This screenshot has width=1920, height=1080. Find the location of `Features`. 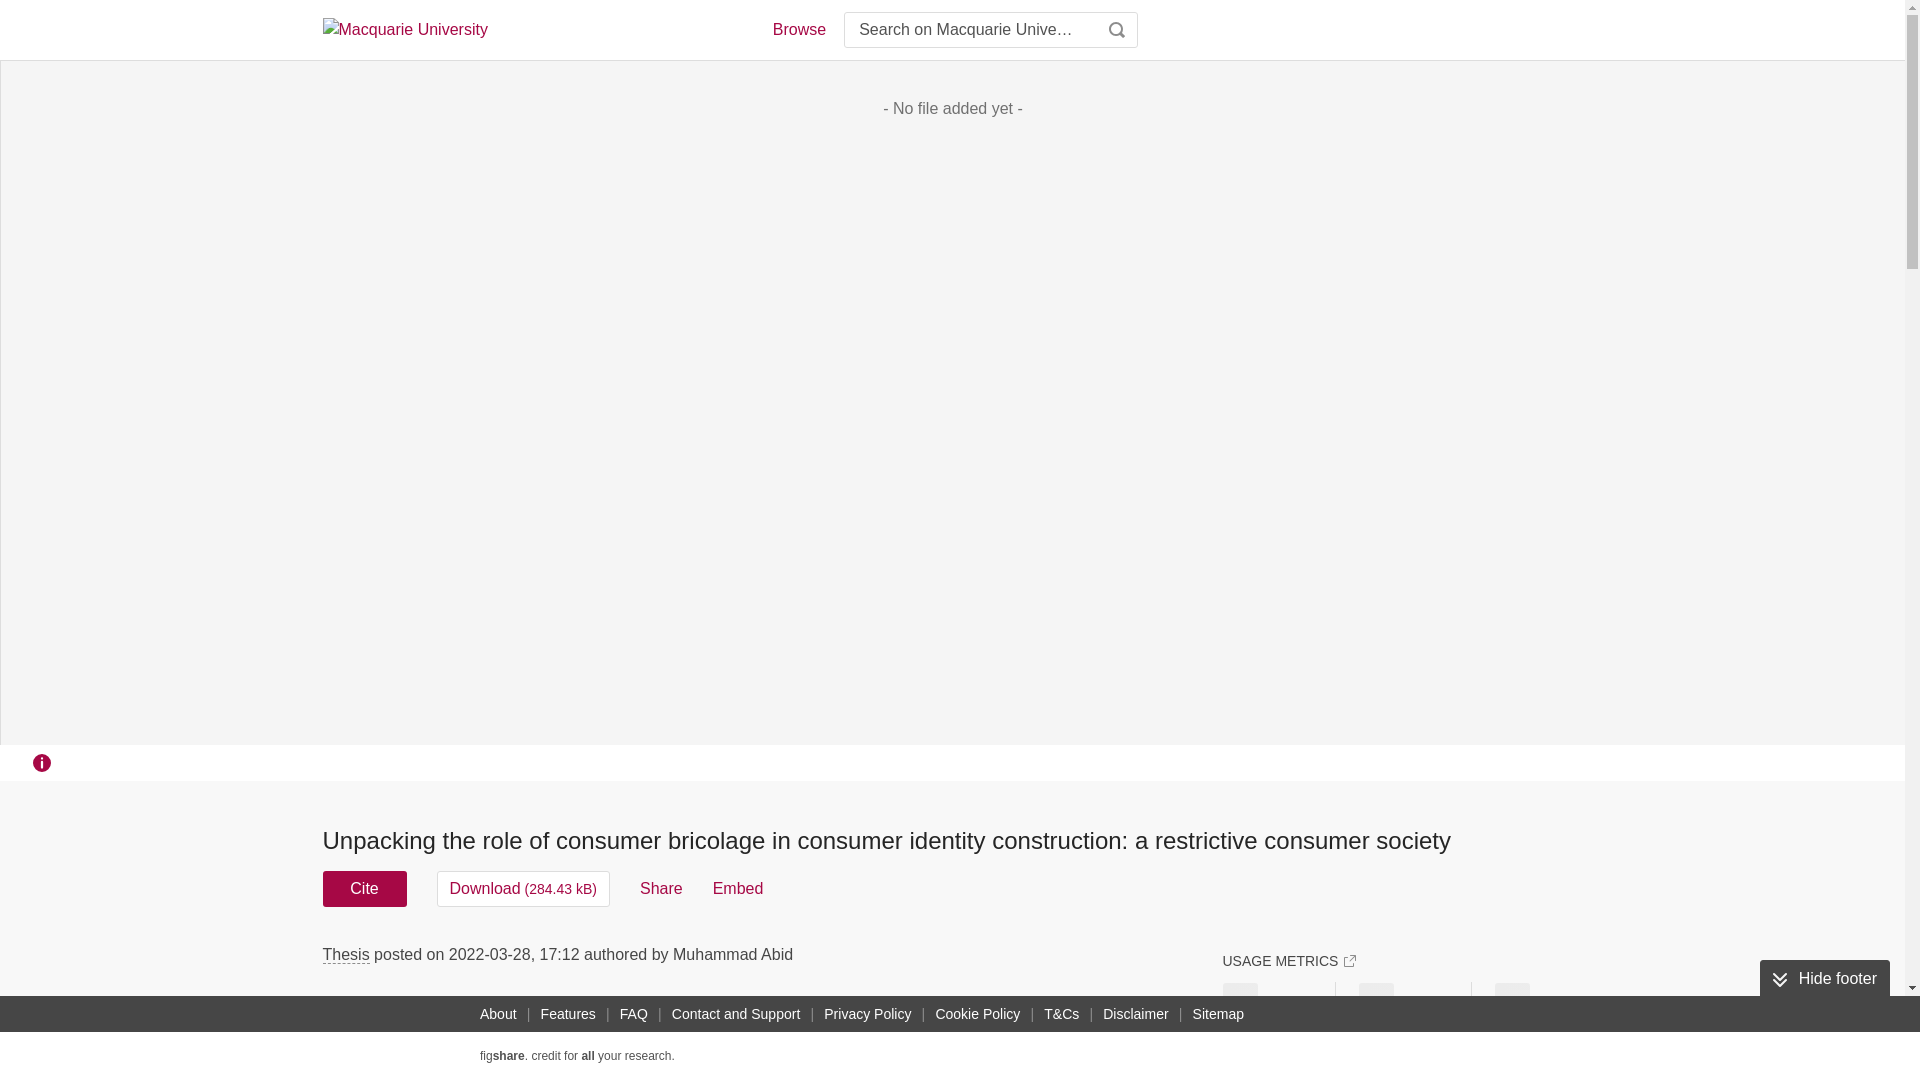

Features is located at coordinates (568, 1014).